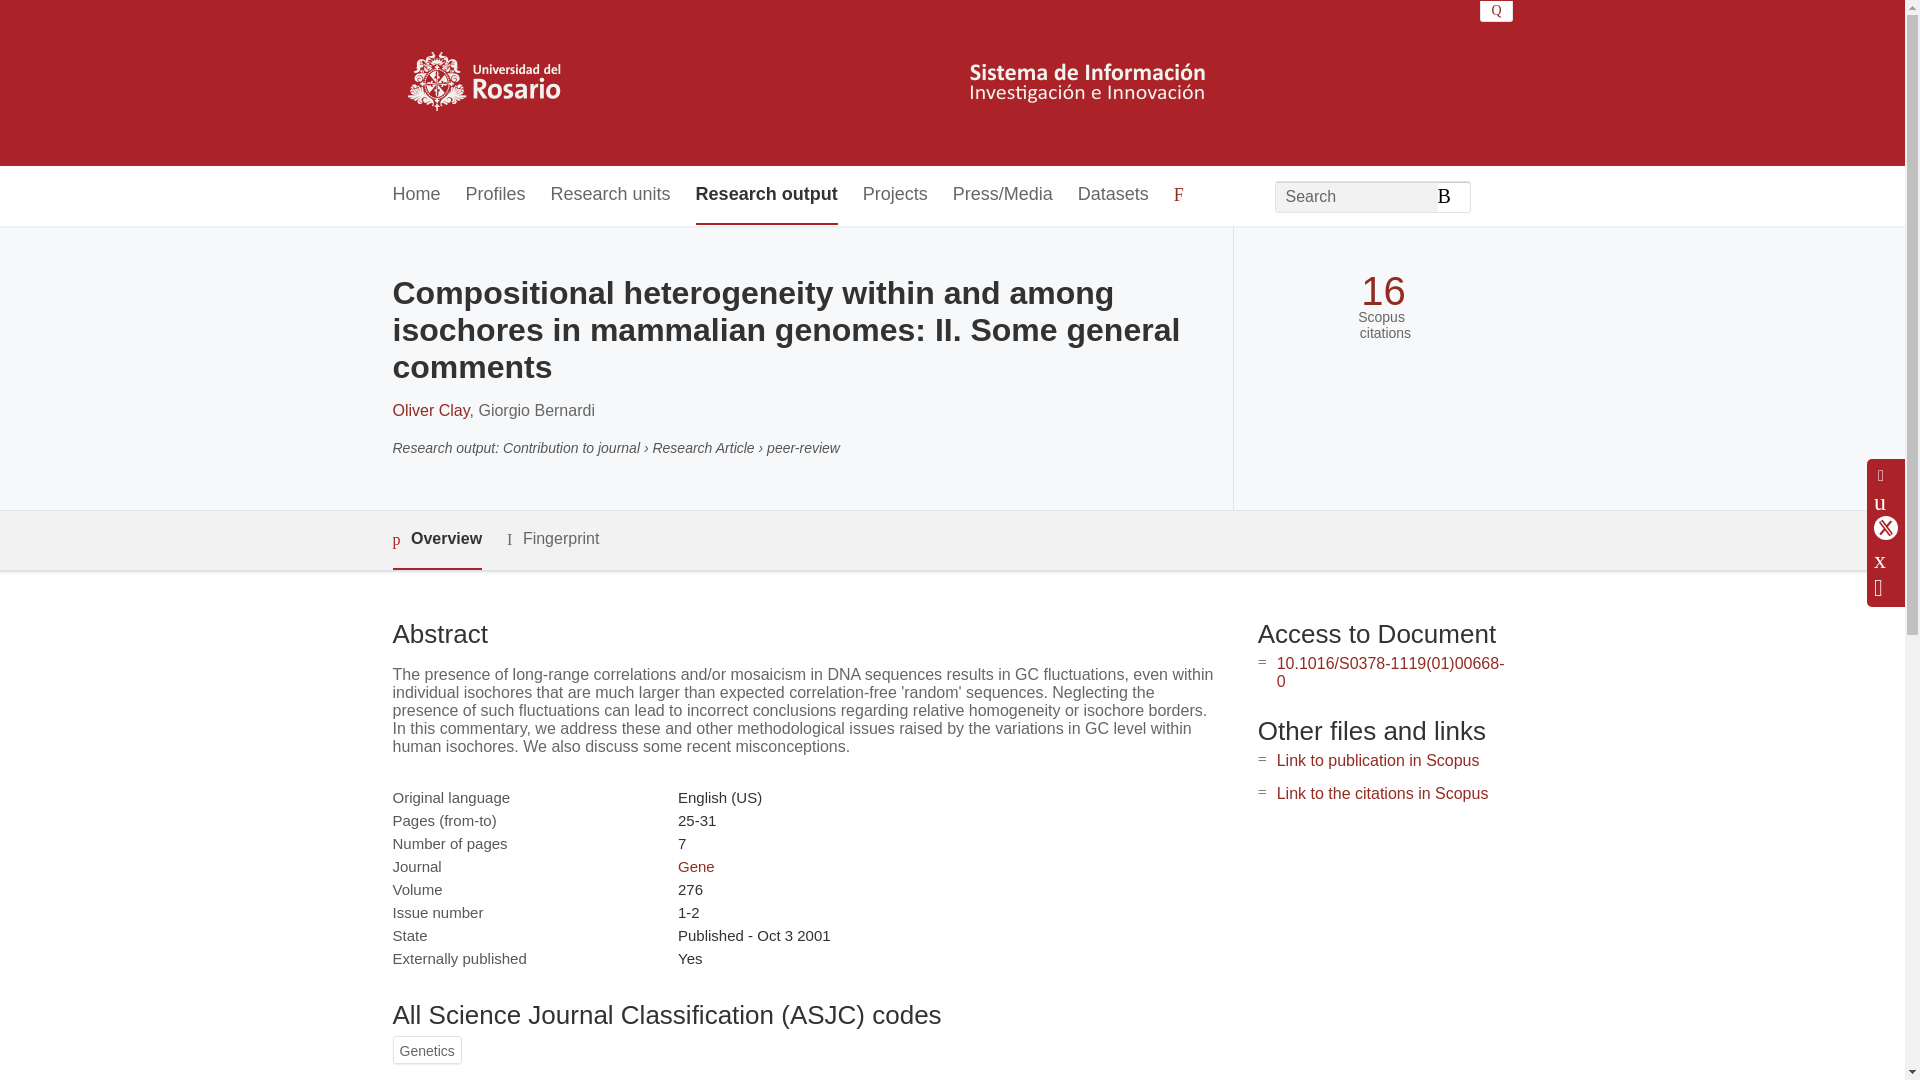 The width and height of the screenshot is (1920, 1080). What do you see at coordinates (766, 195) in the screenshot?
I see `Research output` at bounding box center [766, 195].